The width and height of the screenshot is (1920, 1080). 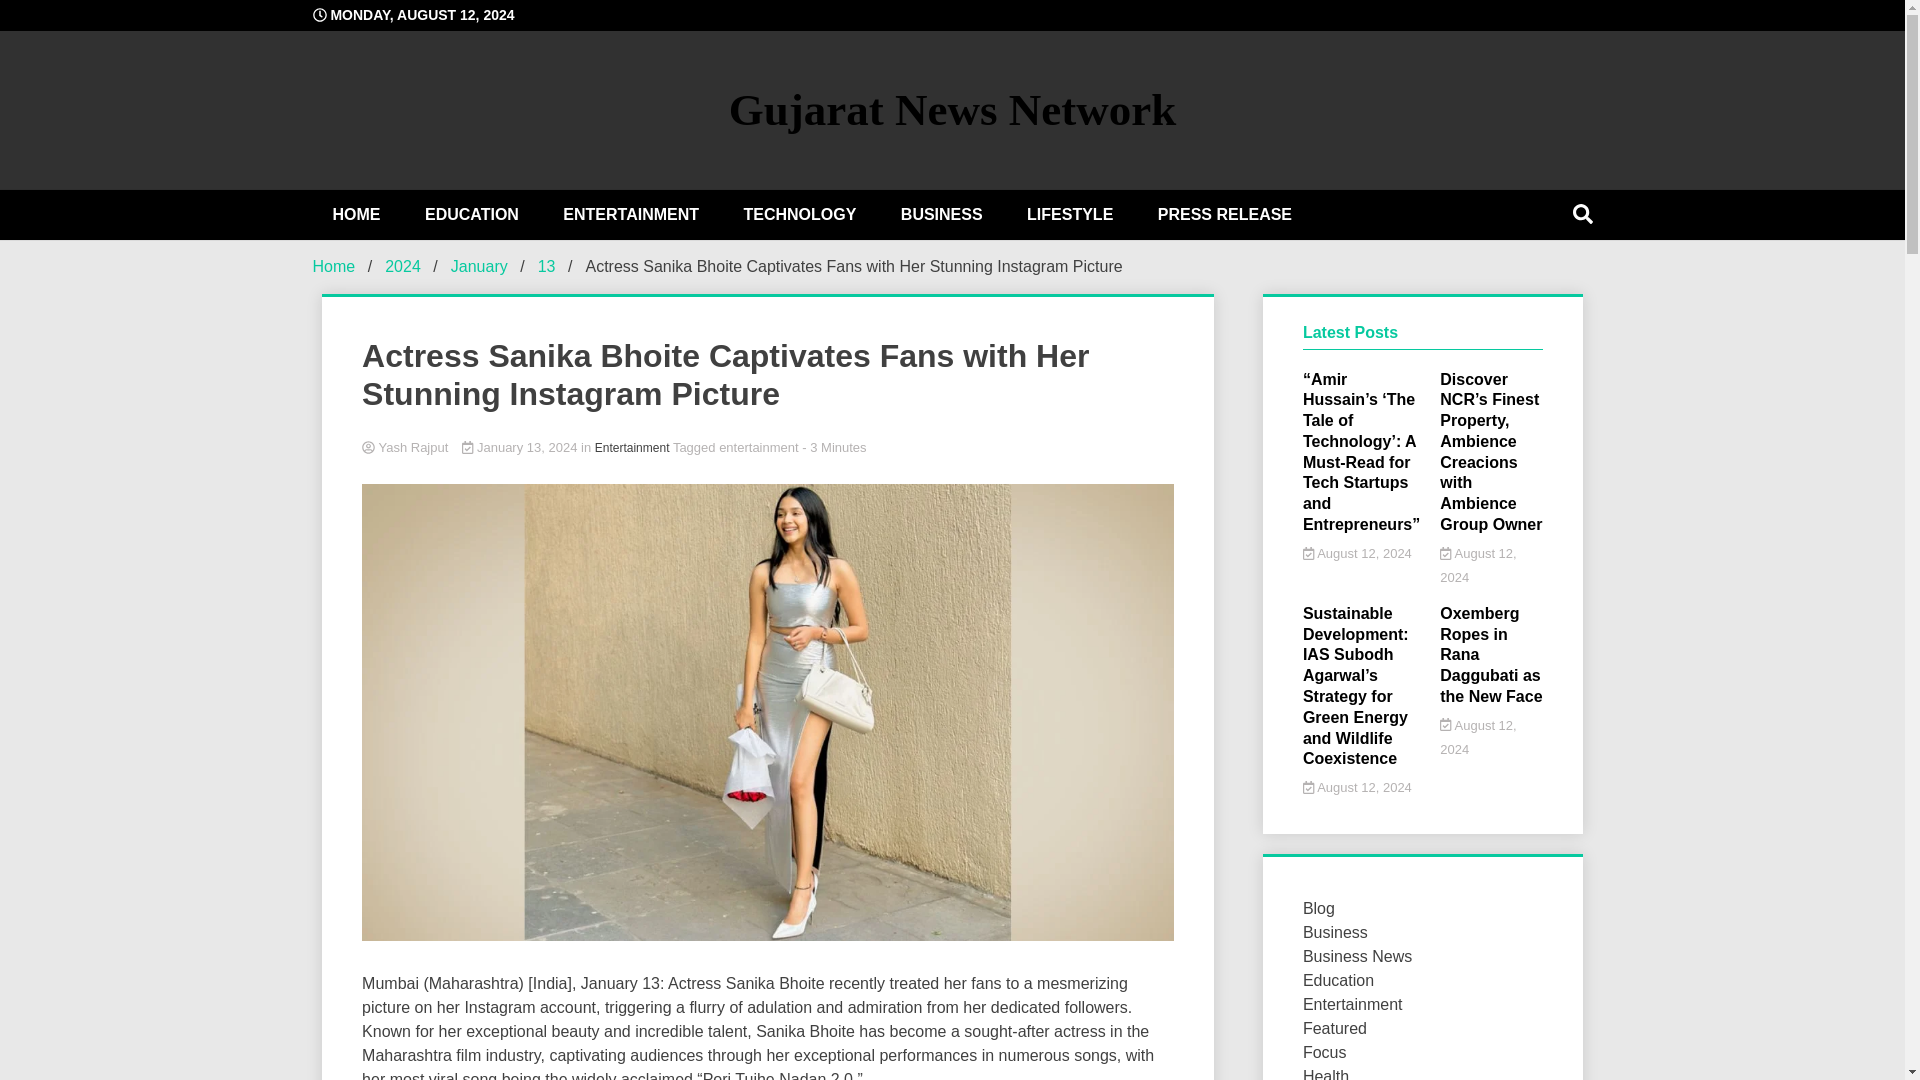 What do you see at coordinates (799, 214) in the screenshot?
I see `TECHNOLOGY` at bounding box center [799, 214].